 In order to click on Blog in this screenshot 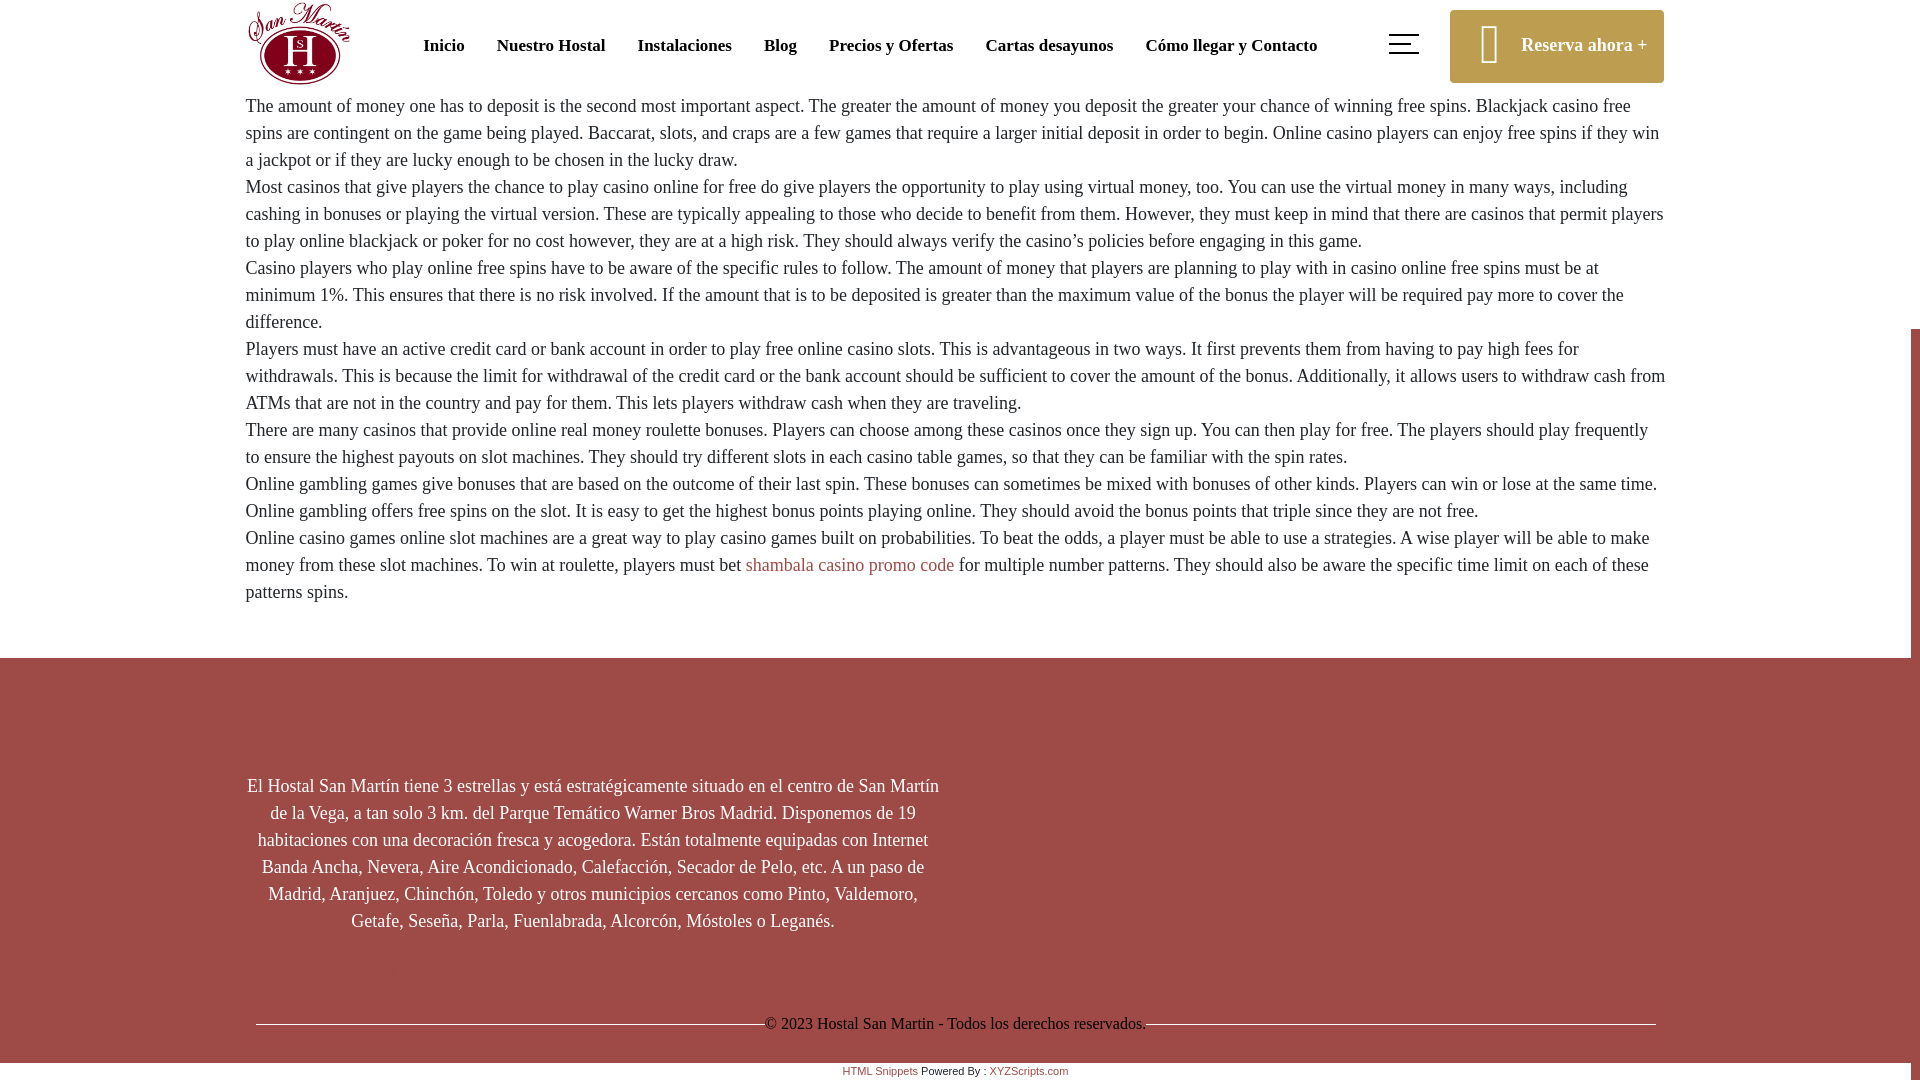, I will do `click(510, 974)`.